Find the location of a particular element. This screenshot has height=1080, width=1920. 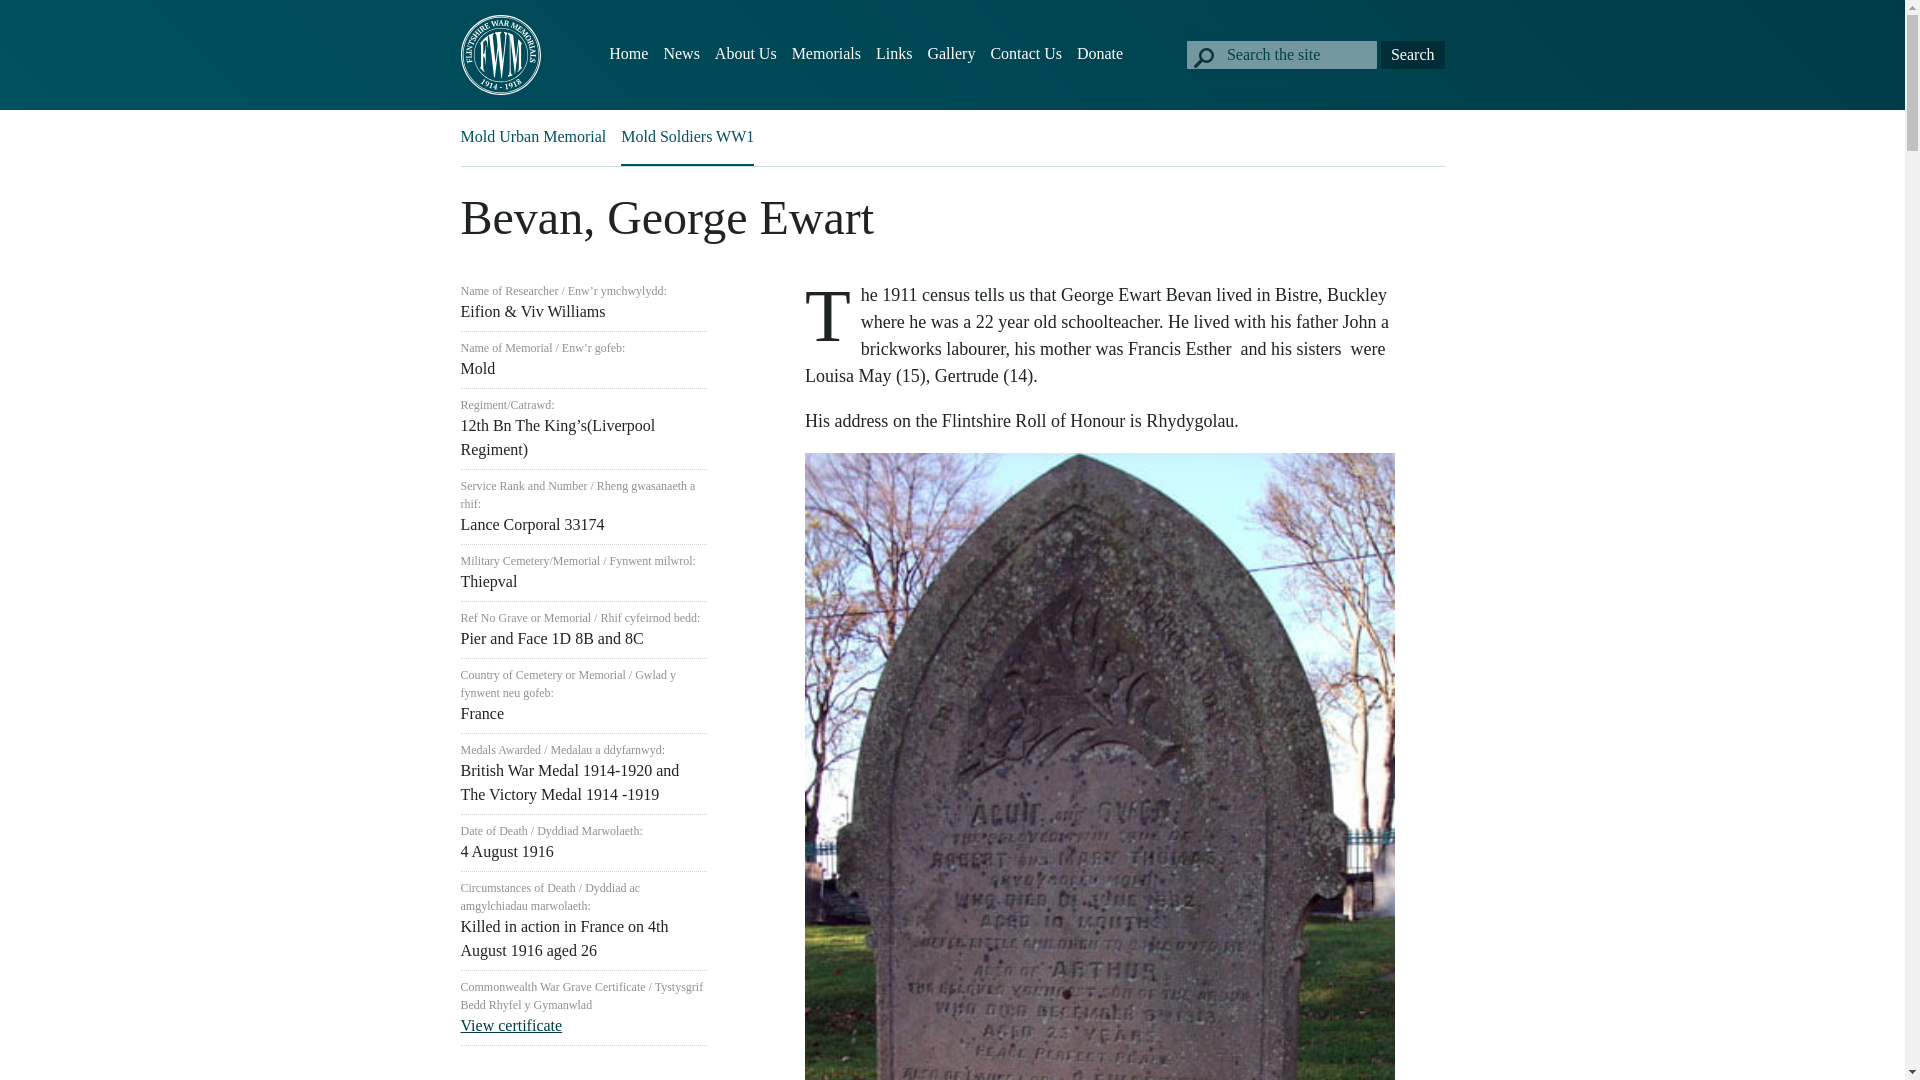

Memorials is located at coordinates (826, 54).